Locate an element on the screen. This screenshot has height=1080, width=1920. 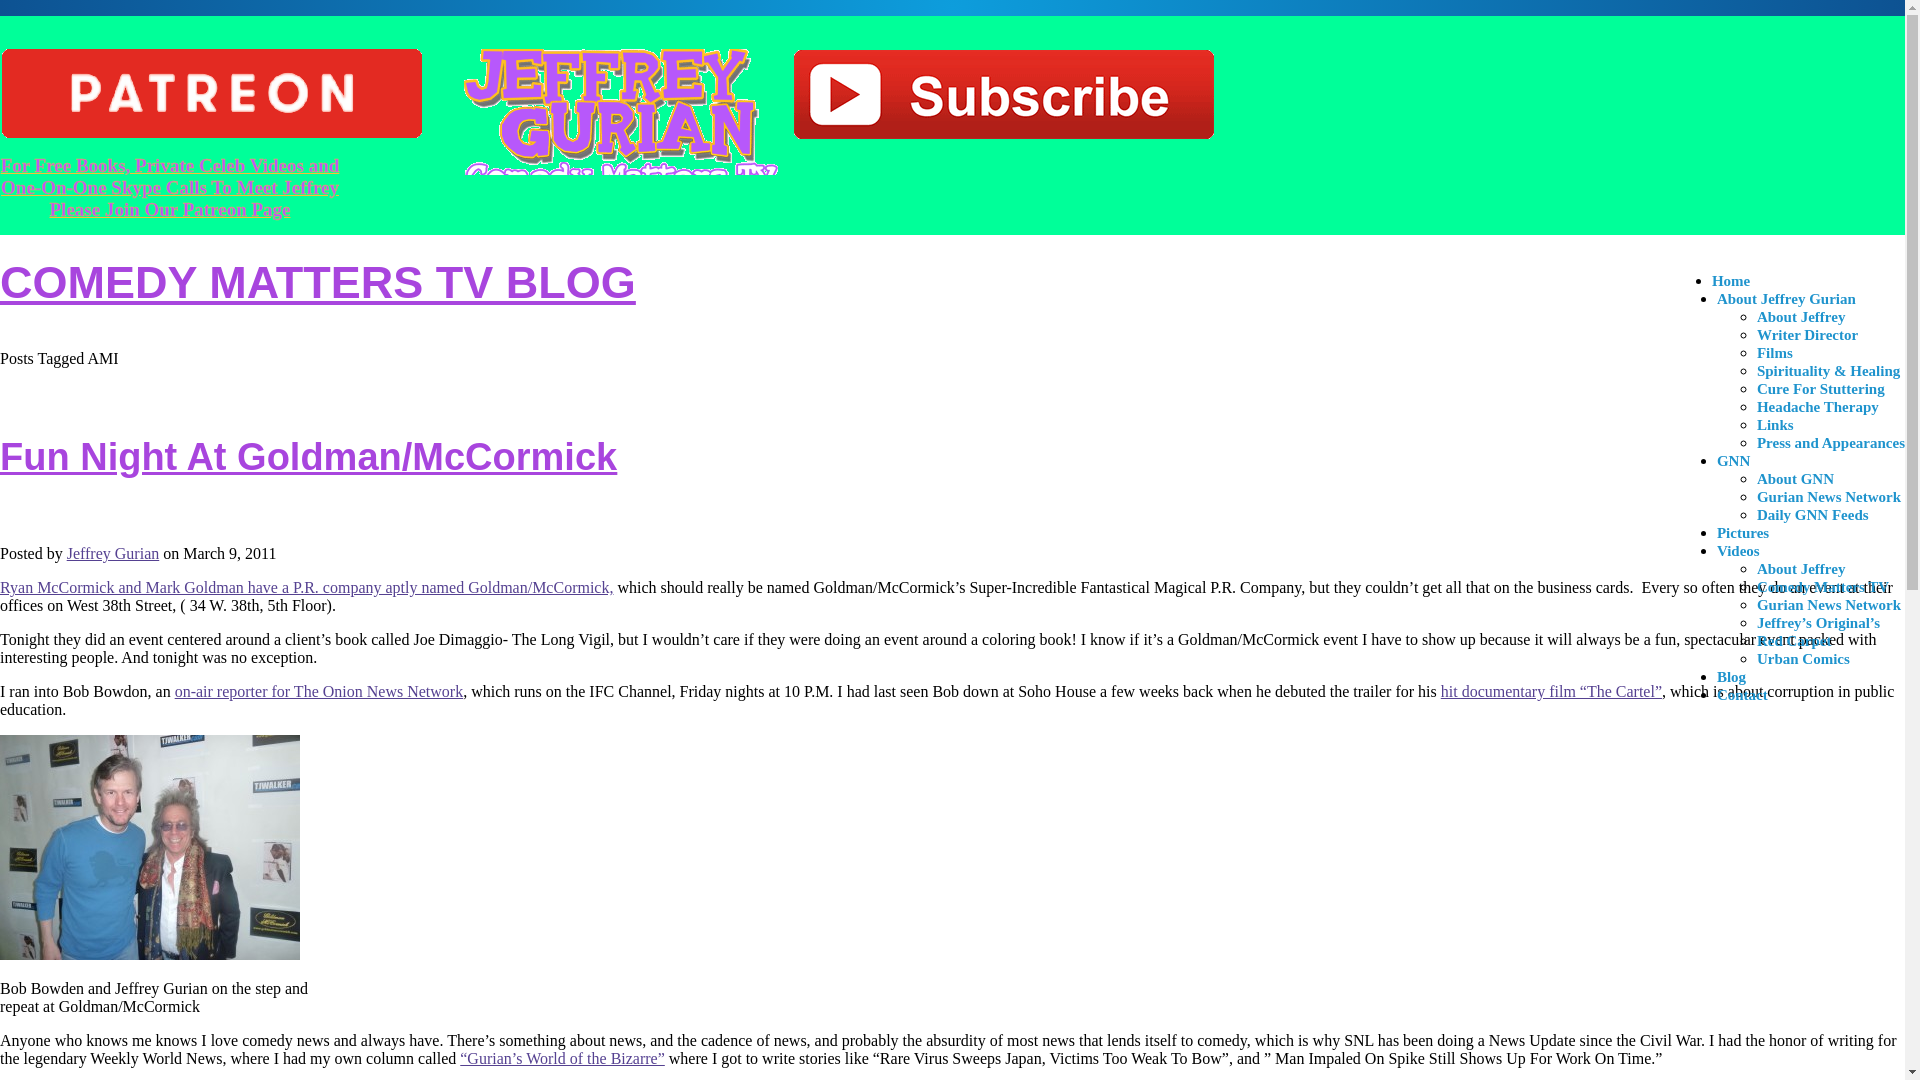
Red Carpet is located at coordinates (1794, 640).